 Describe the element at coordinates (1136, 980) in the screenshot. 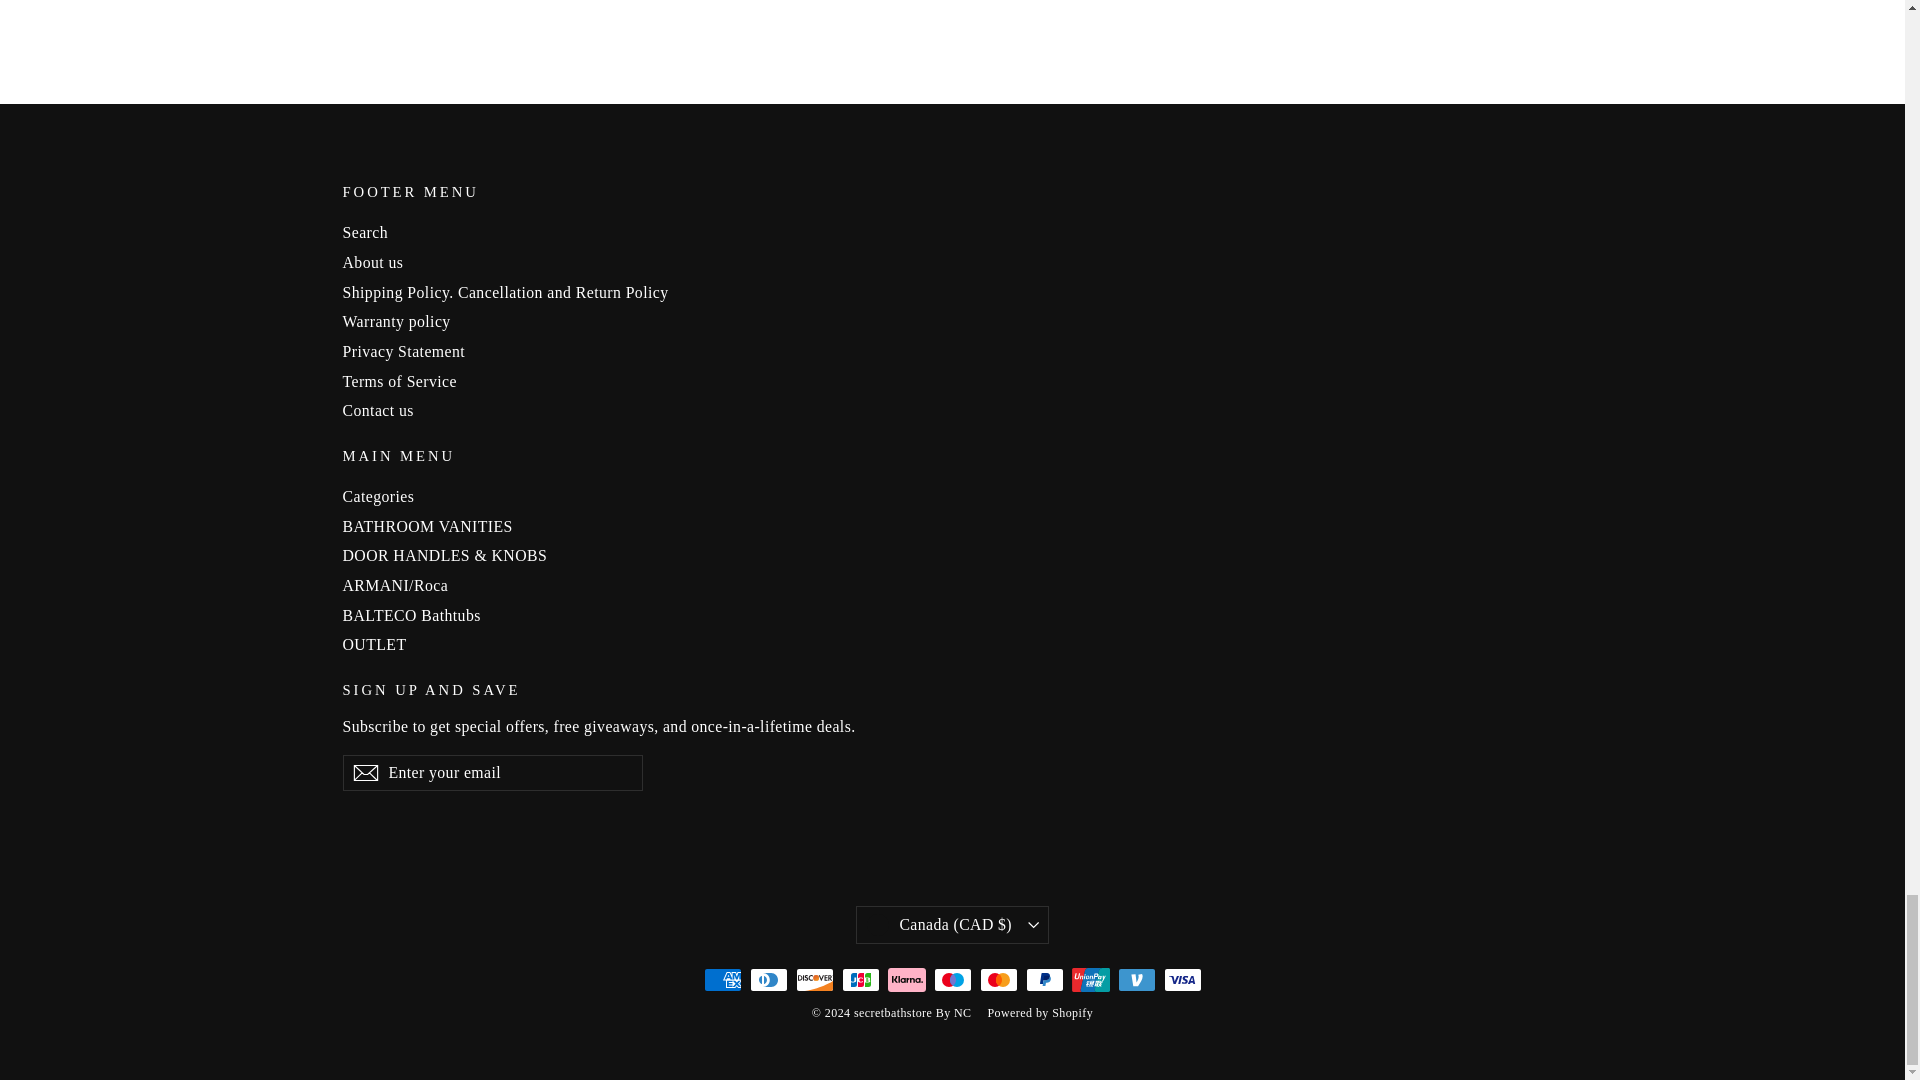

I see `Venmo` at that location.